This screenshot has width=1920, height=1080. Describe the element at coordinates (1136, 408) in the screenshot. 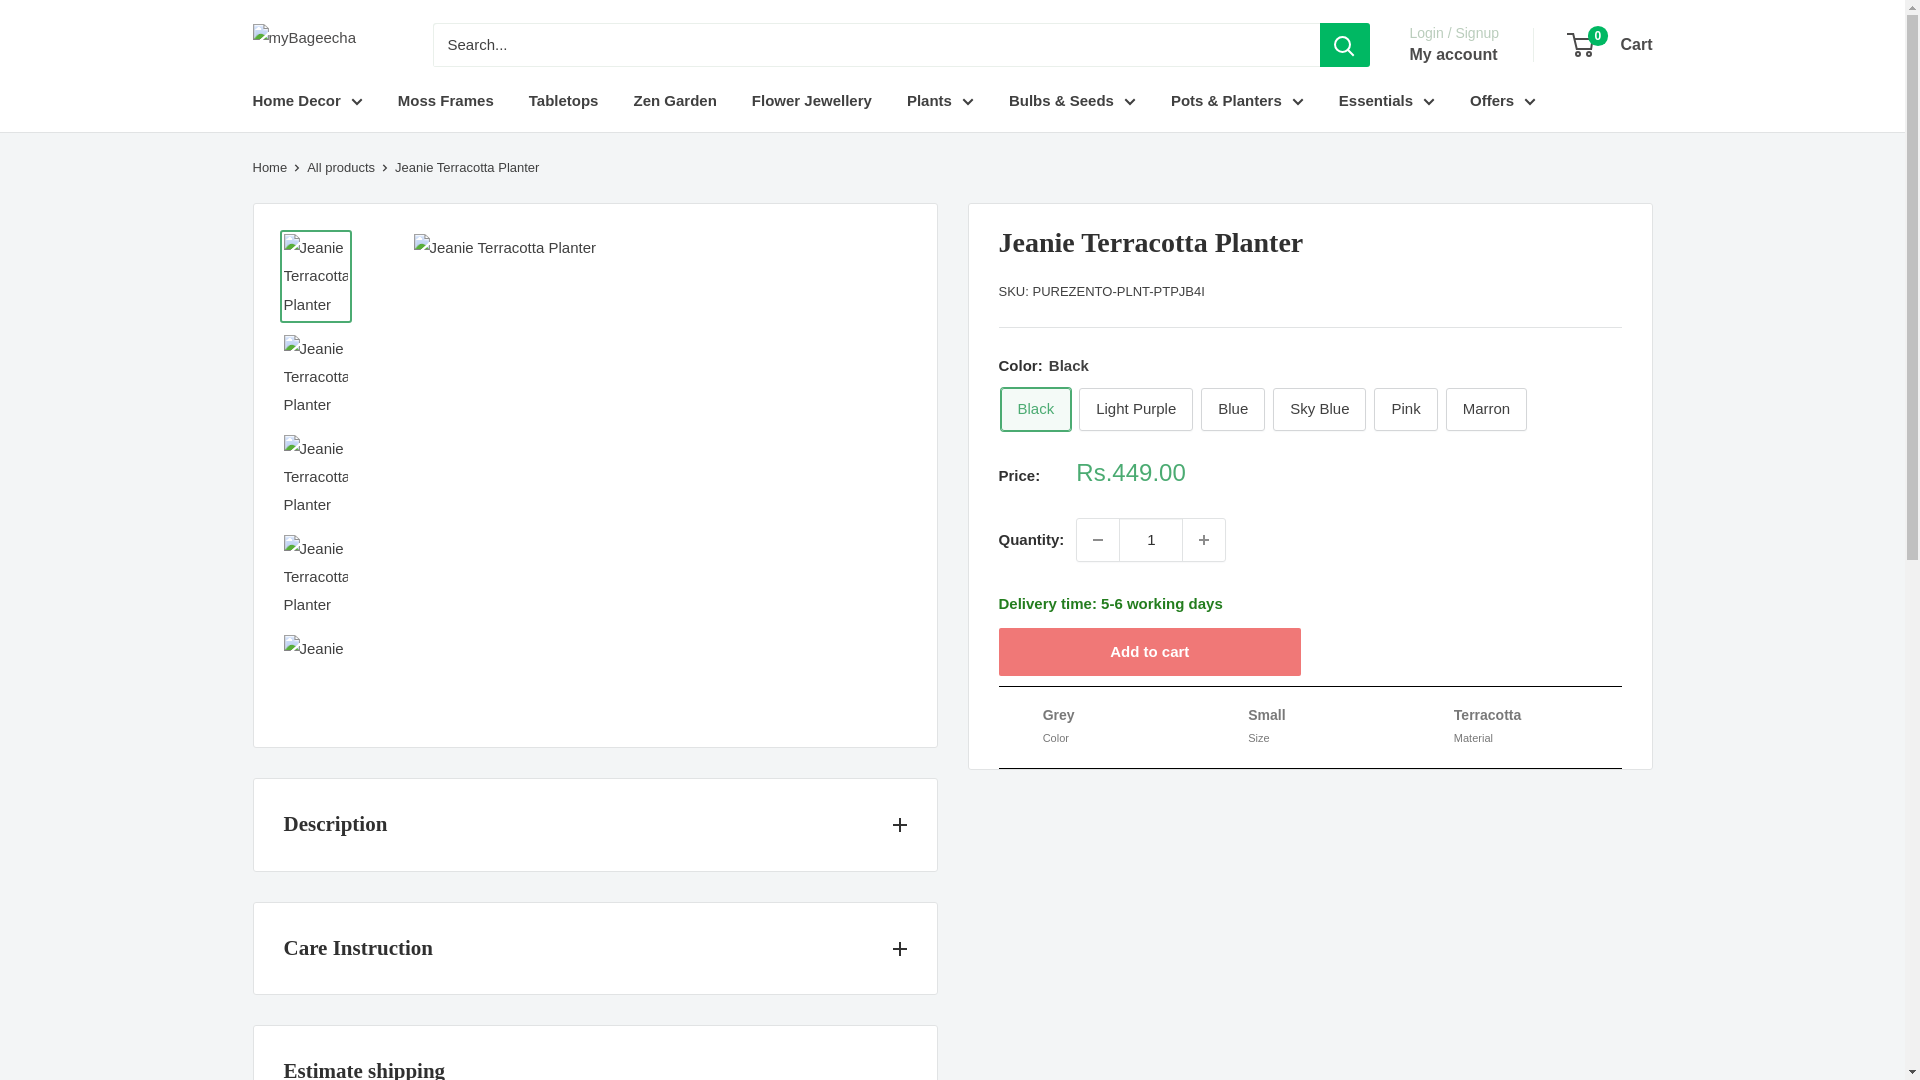

I see `Light Purple` at that location.